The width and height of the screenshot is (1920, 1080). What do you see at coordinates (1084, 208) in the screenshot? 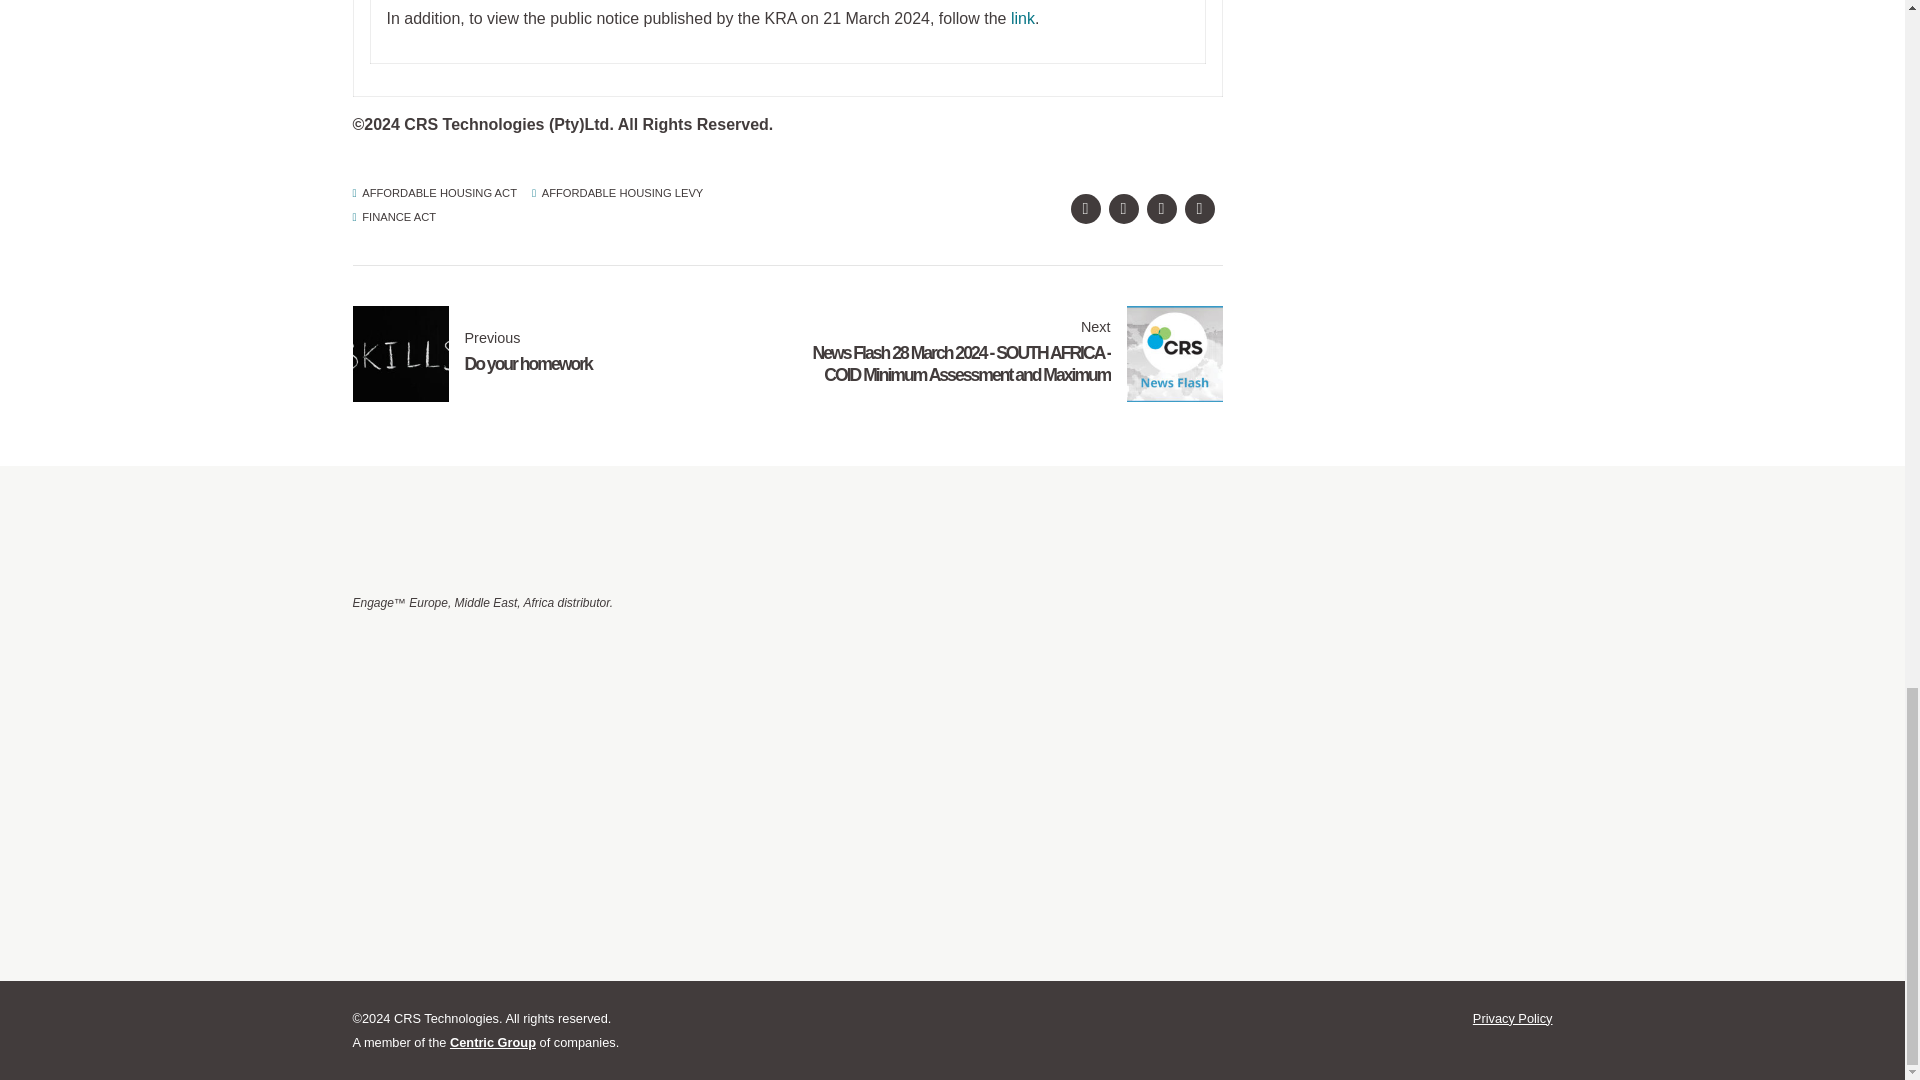
I see `Share on Facebook` at bounding box center [1084, 208].